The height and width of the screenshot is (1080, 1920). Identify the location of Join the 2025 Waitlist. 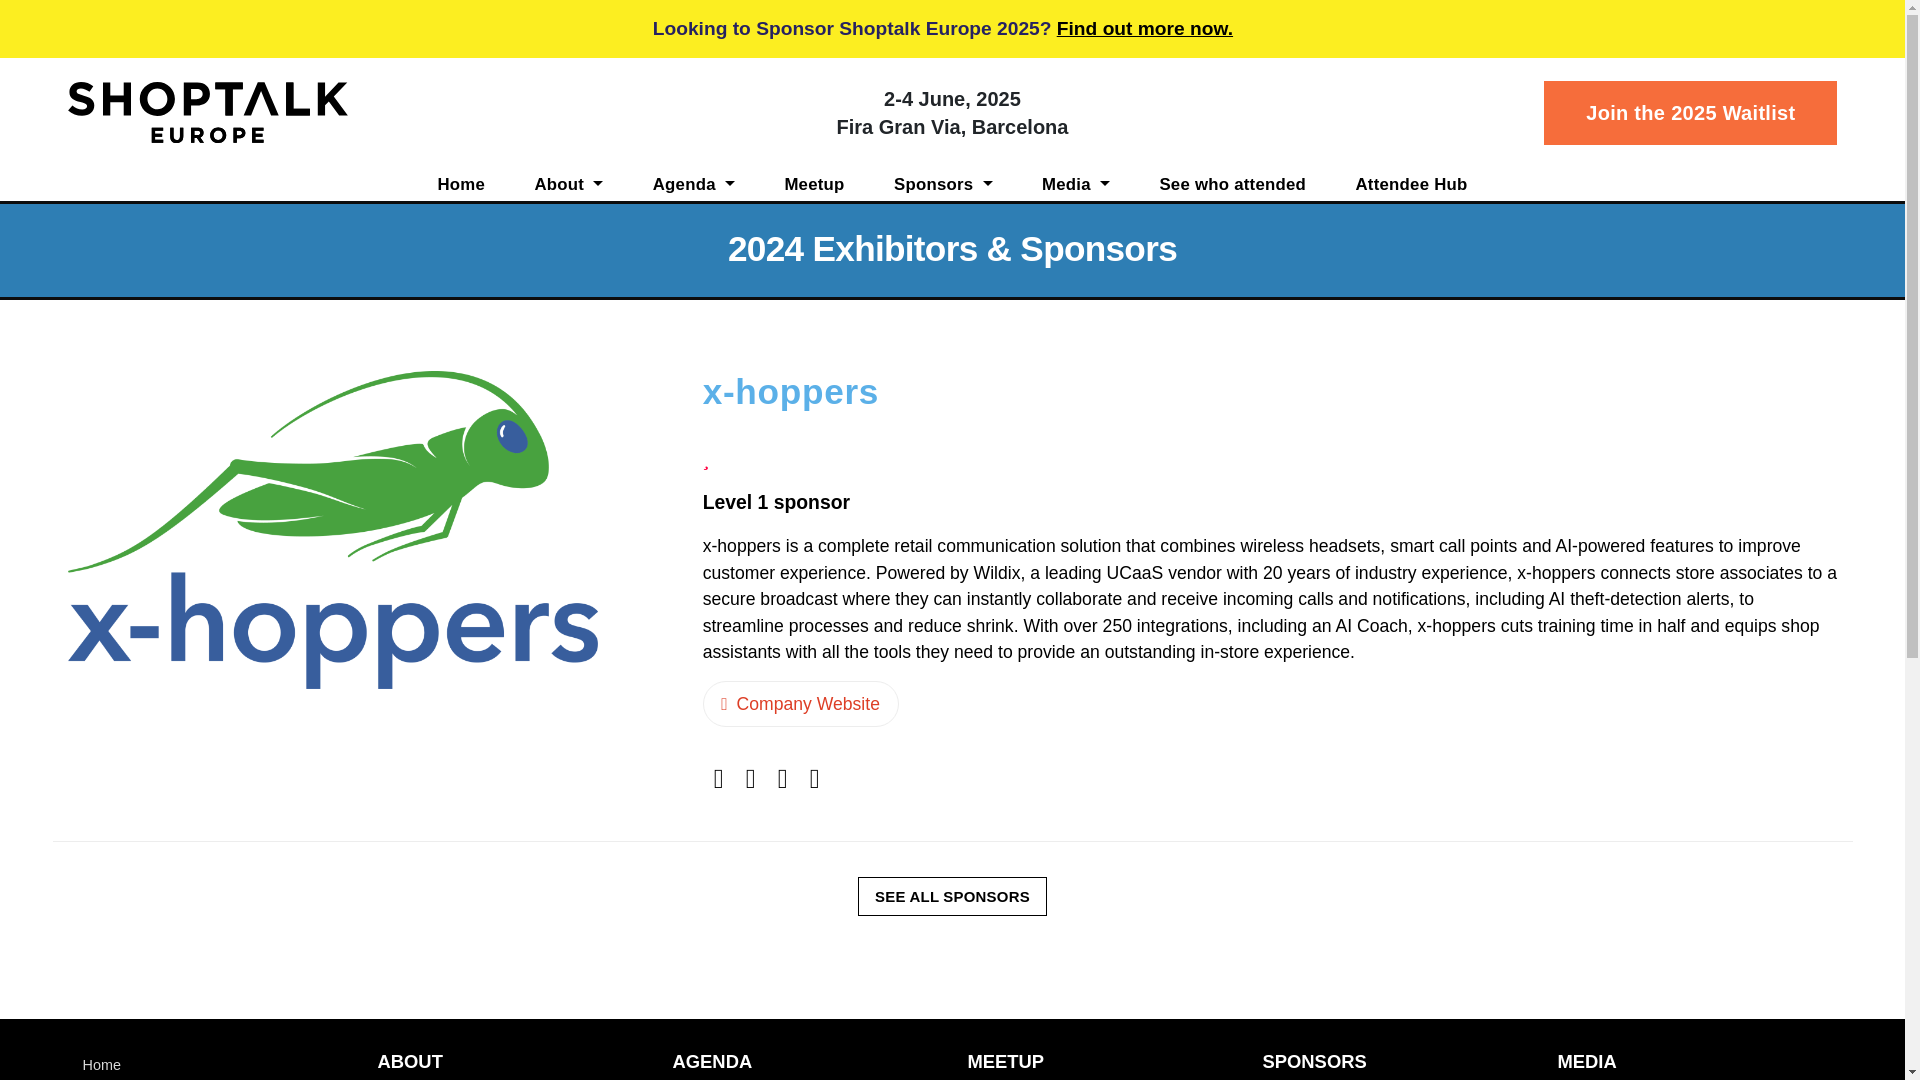
(1690, 112).